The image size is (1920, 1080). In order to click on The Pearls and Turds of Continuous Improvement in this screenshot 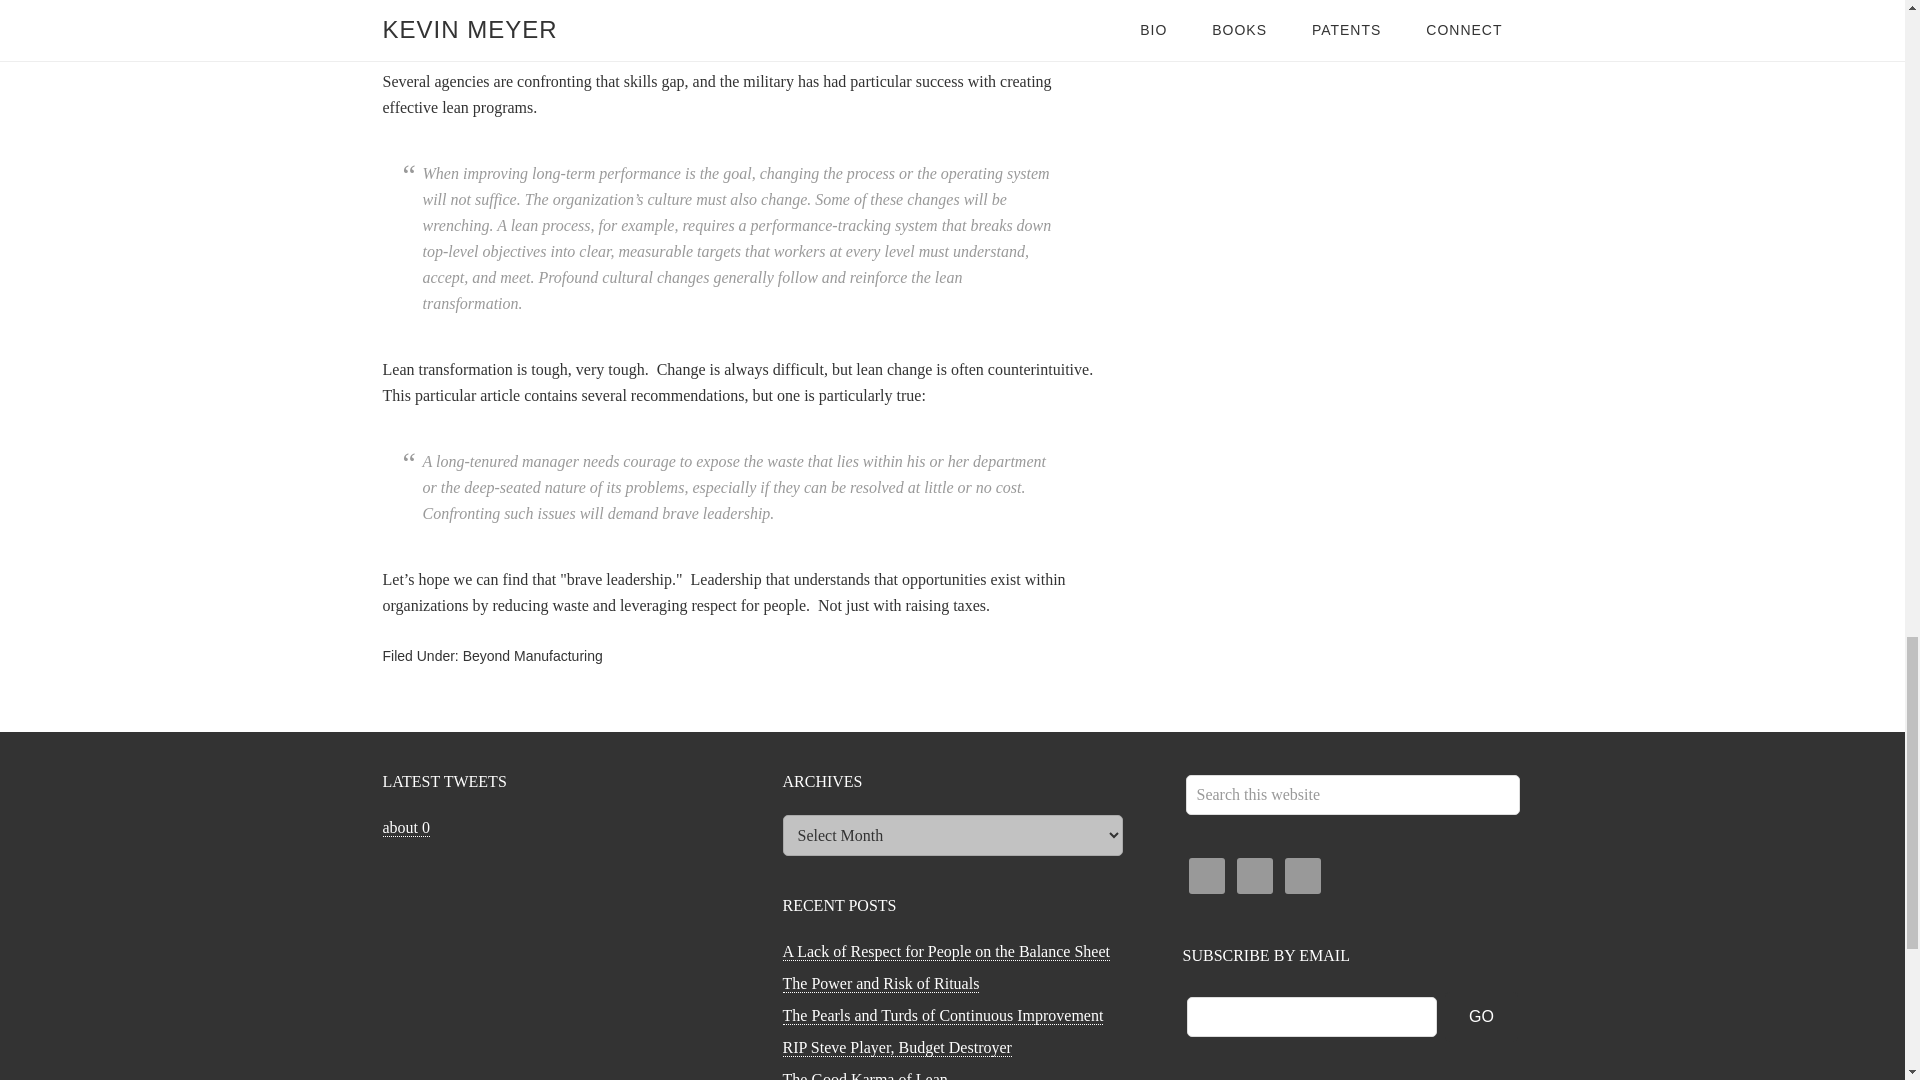, I will do `click(942, 1015)`.